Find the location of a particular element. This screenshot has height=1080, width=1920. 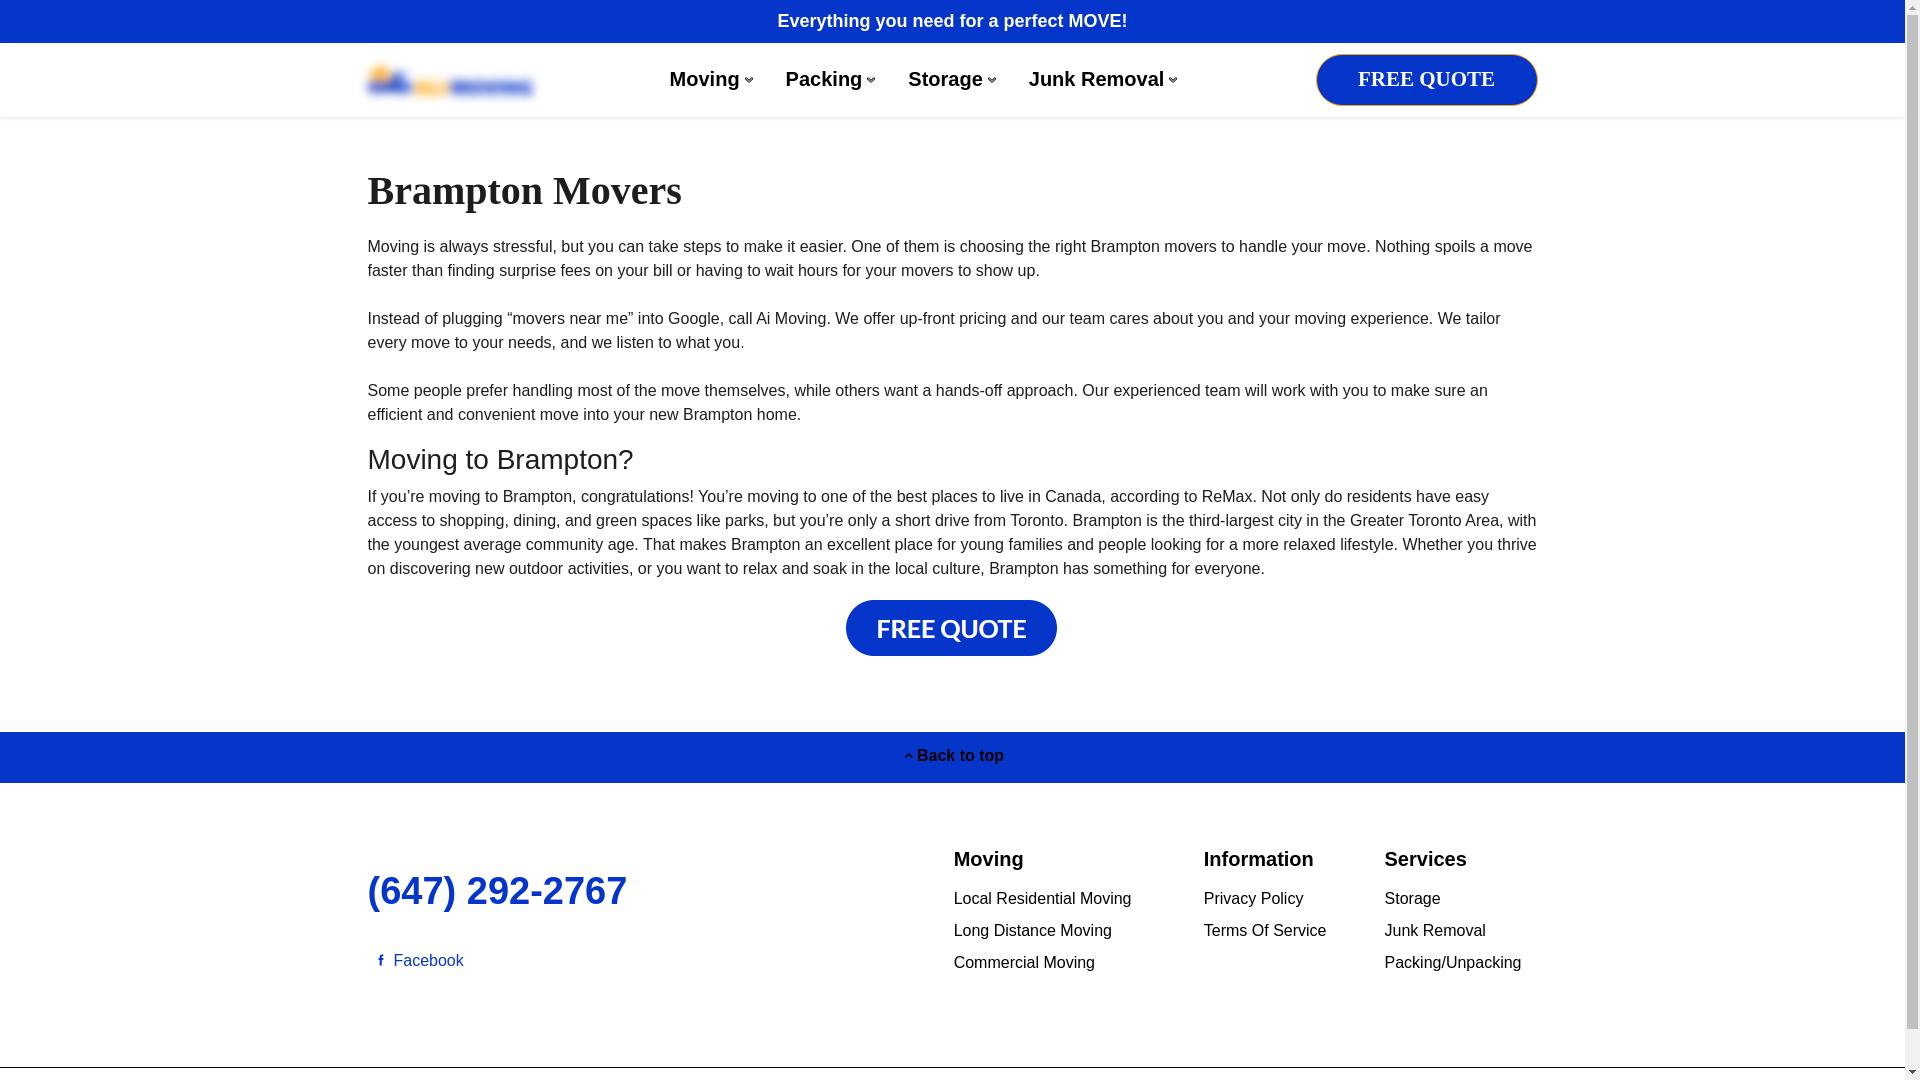

Storage is located at coordinates (1412, 898).